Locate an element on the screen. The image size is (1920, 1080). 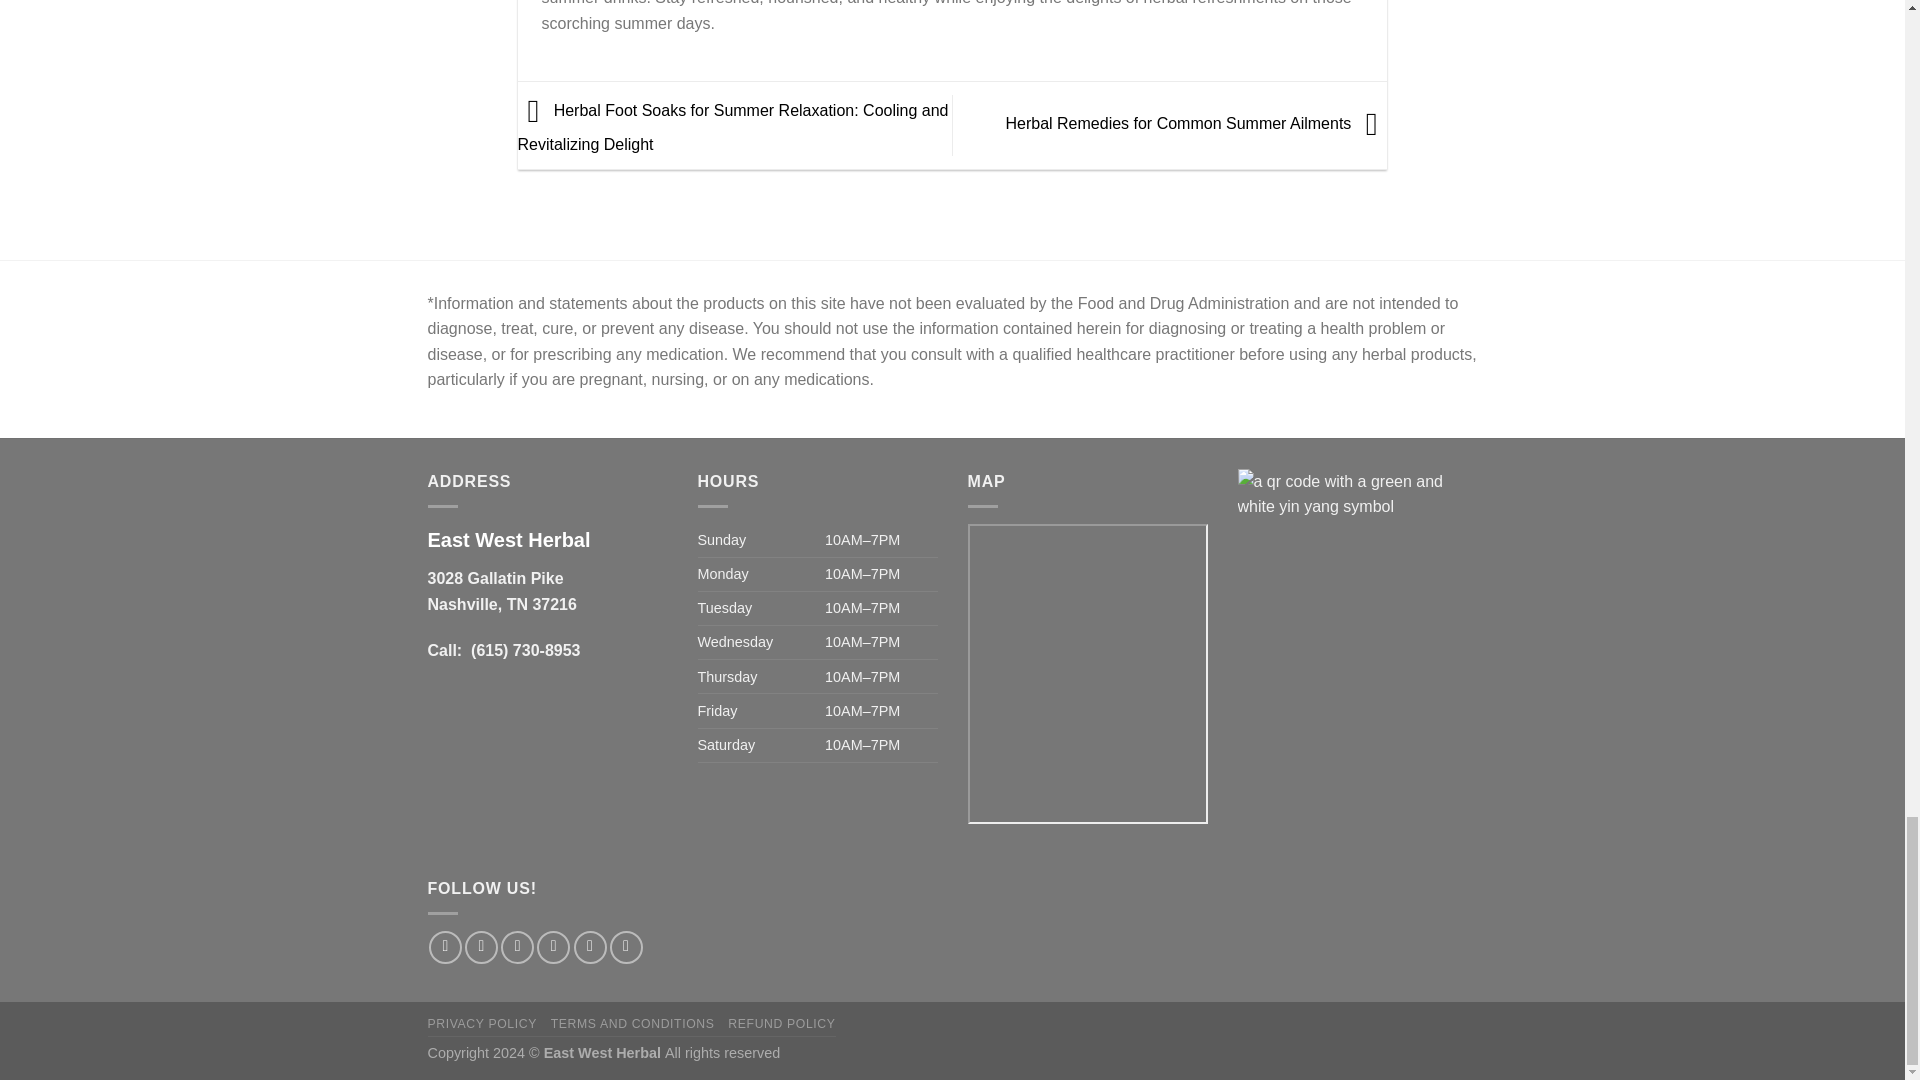
Follow on Instagram is located at coordinates (480, 947).